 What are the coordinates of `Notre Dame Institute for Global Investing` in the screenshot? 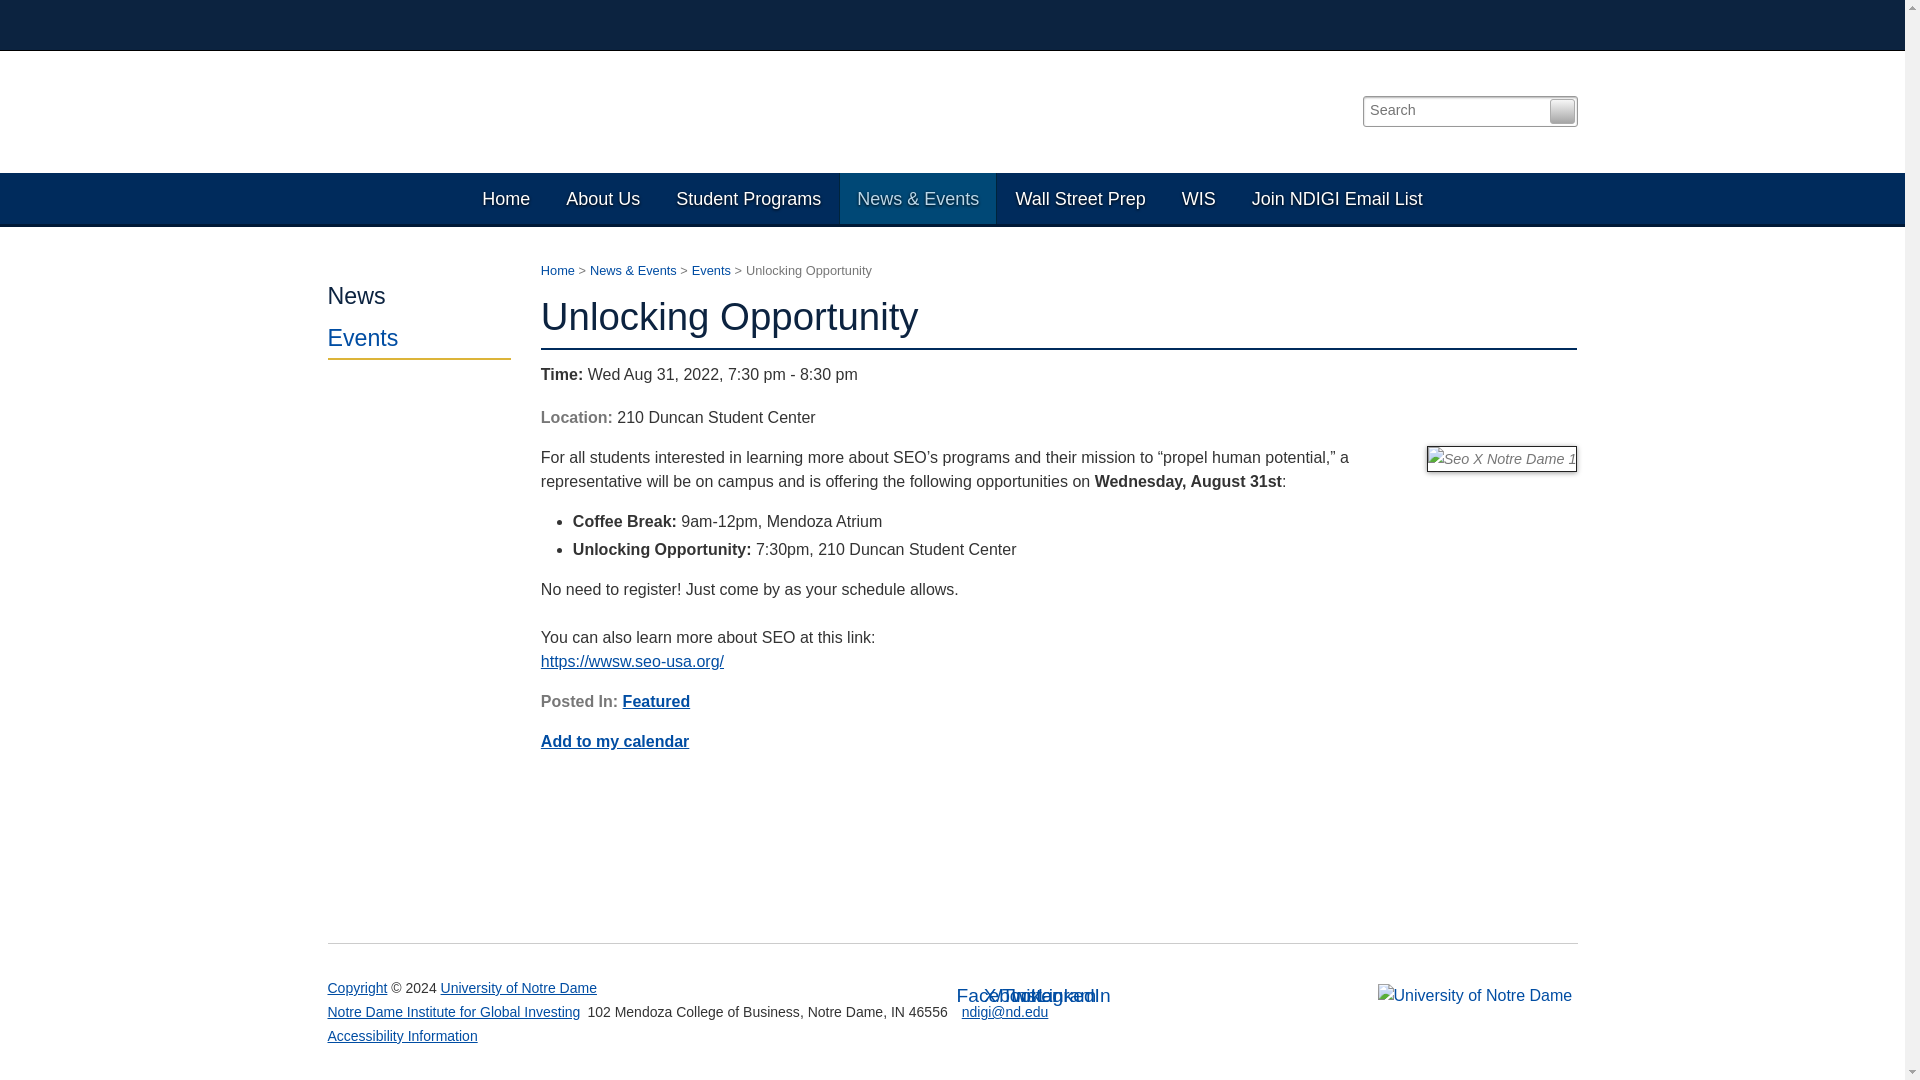 It's located at (454, 1012).